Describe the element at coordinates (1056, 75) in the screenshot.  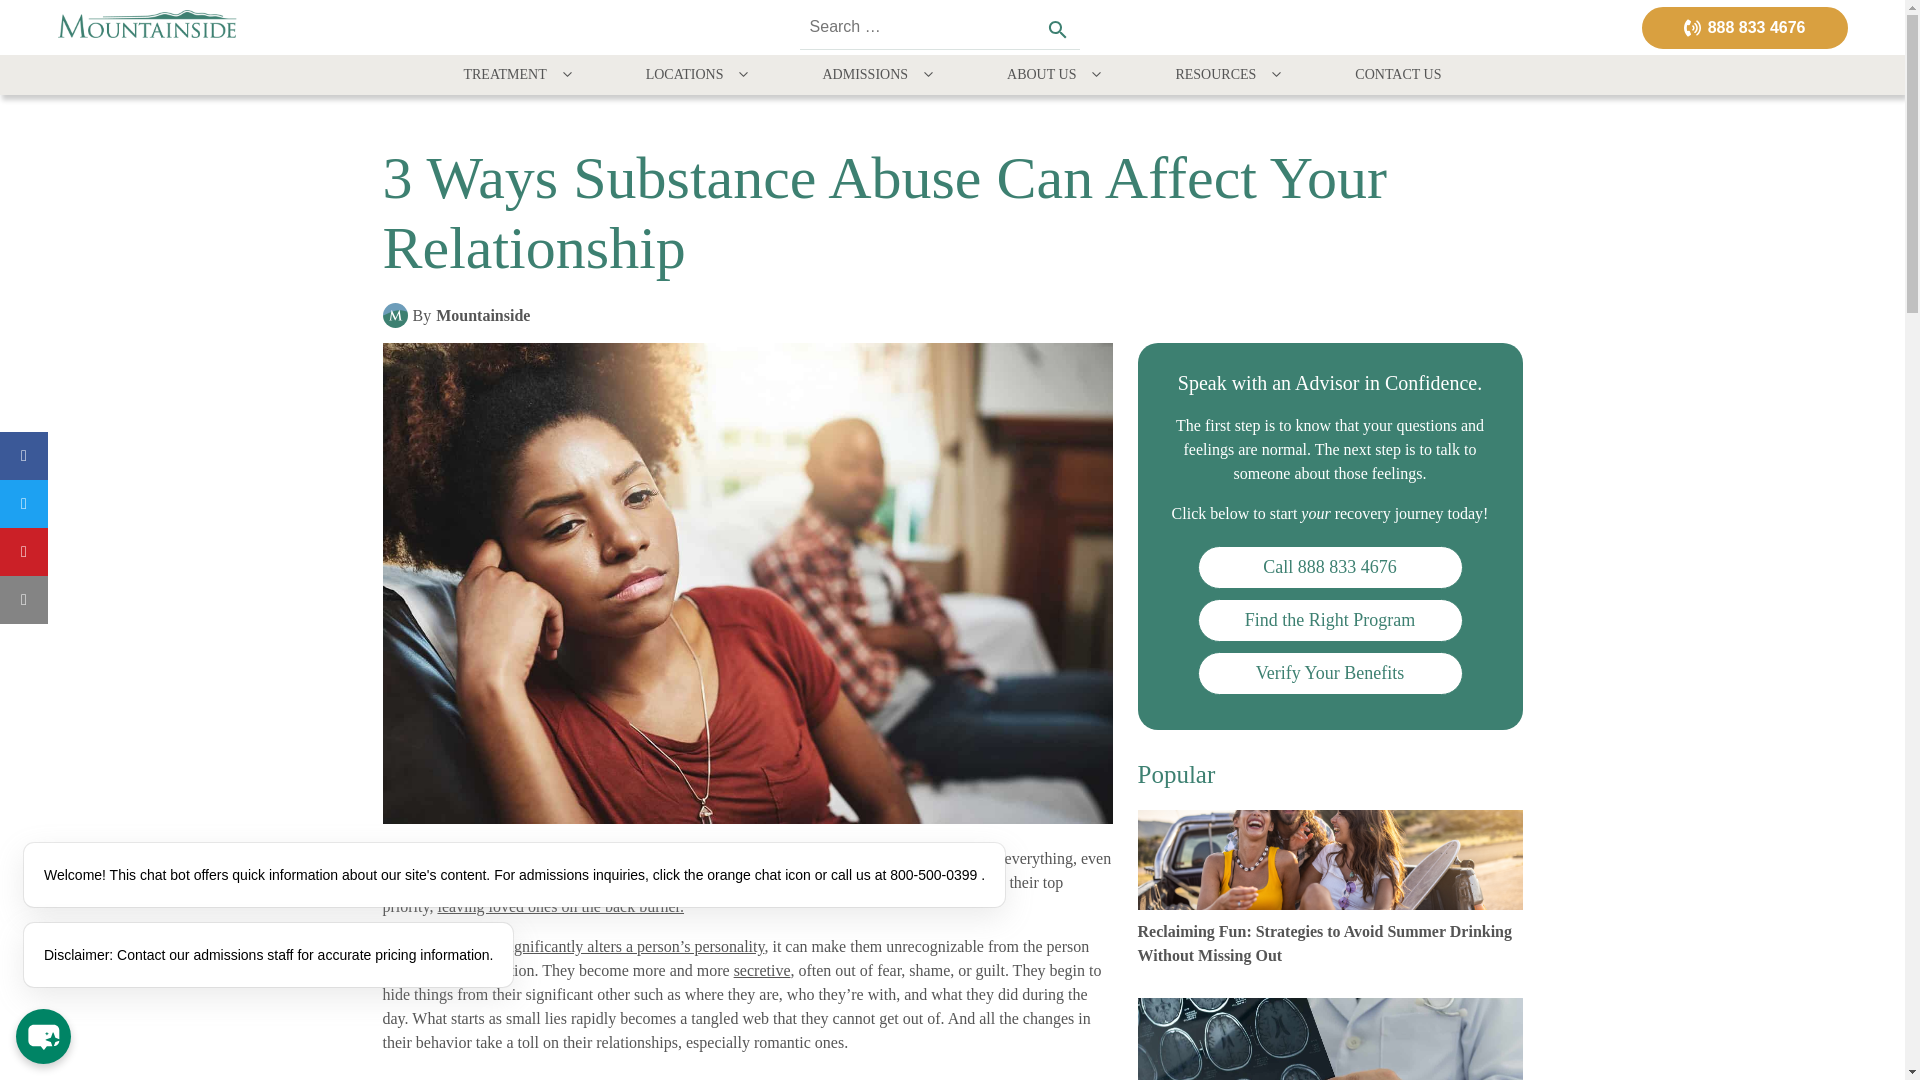
I see `ABOUT US` at that location.